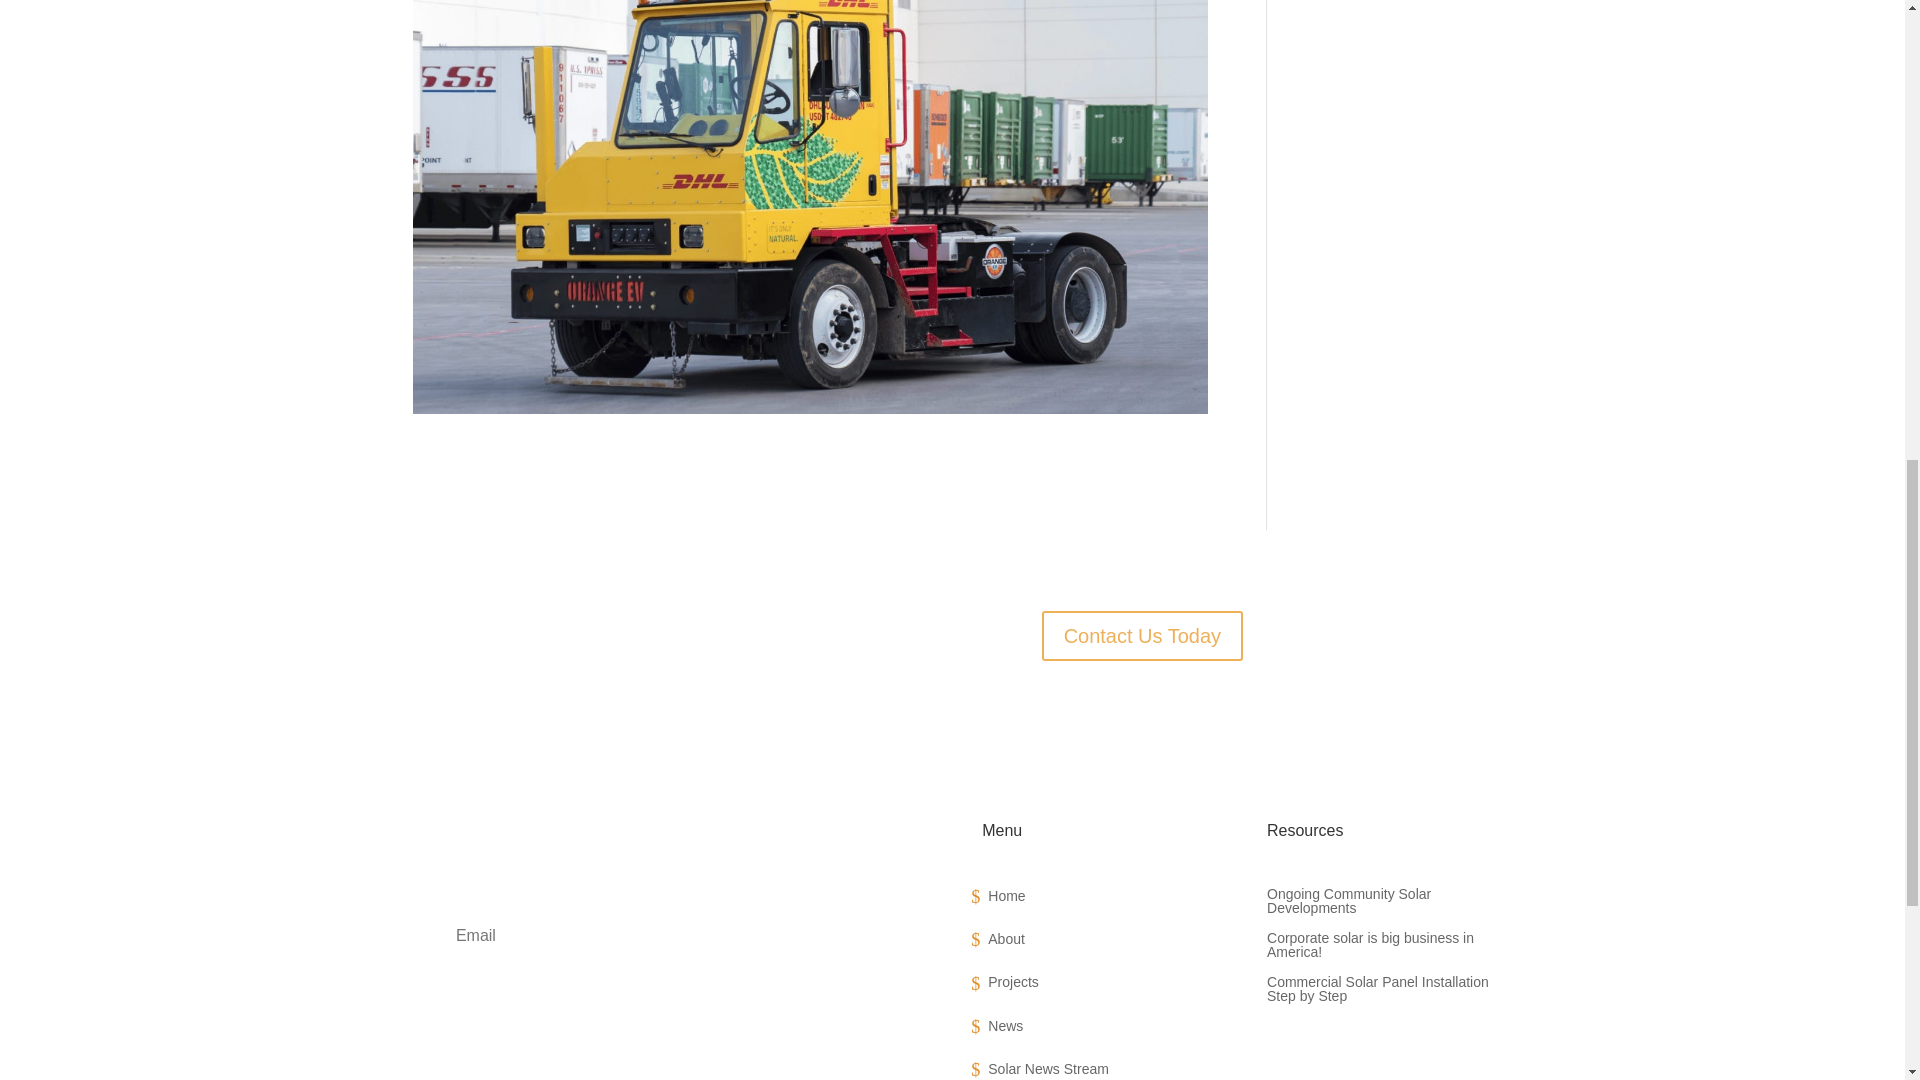 This screenshot has width=1920, height=1080. I want to click on Subscribe, so click(668, 998).